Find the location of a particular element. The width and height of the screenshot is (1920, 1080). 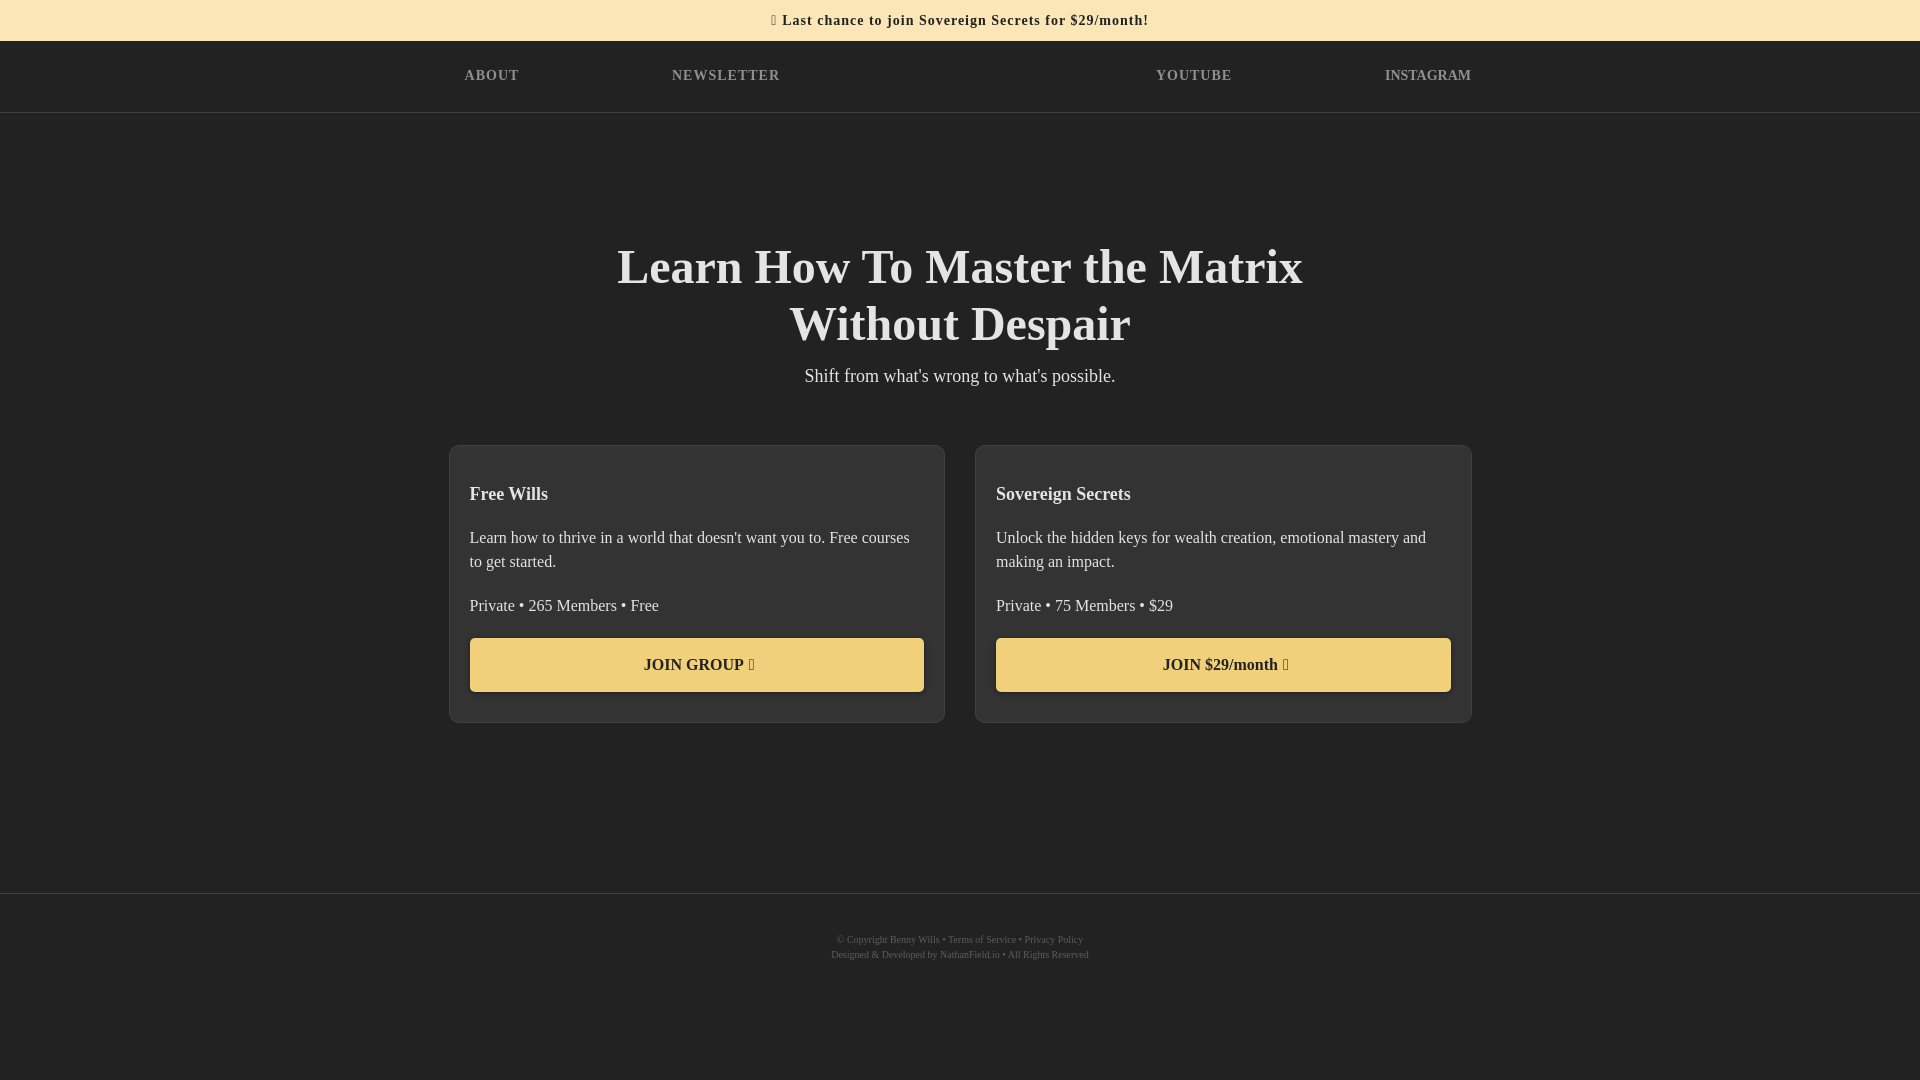

YOUTUBE is located at coordinates (1193, 76).